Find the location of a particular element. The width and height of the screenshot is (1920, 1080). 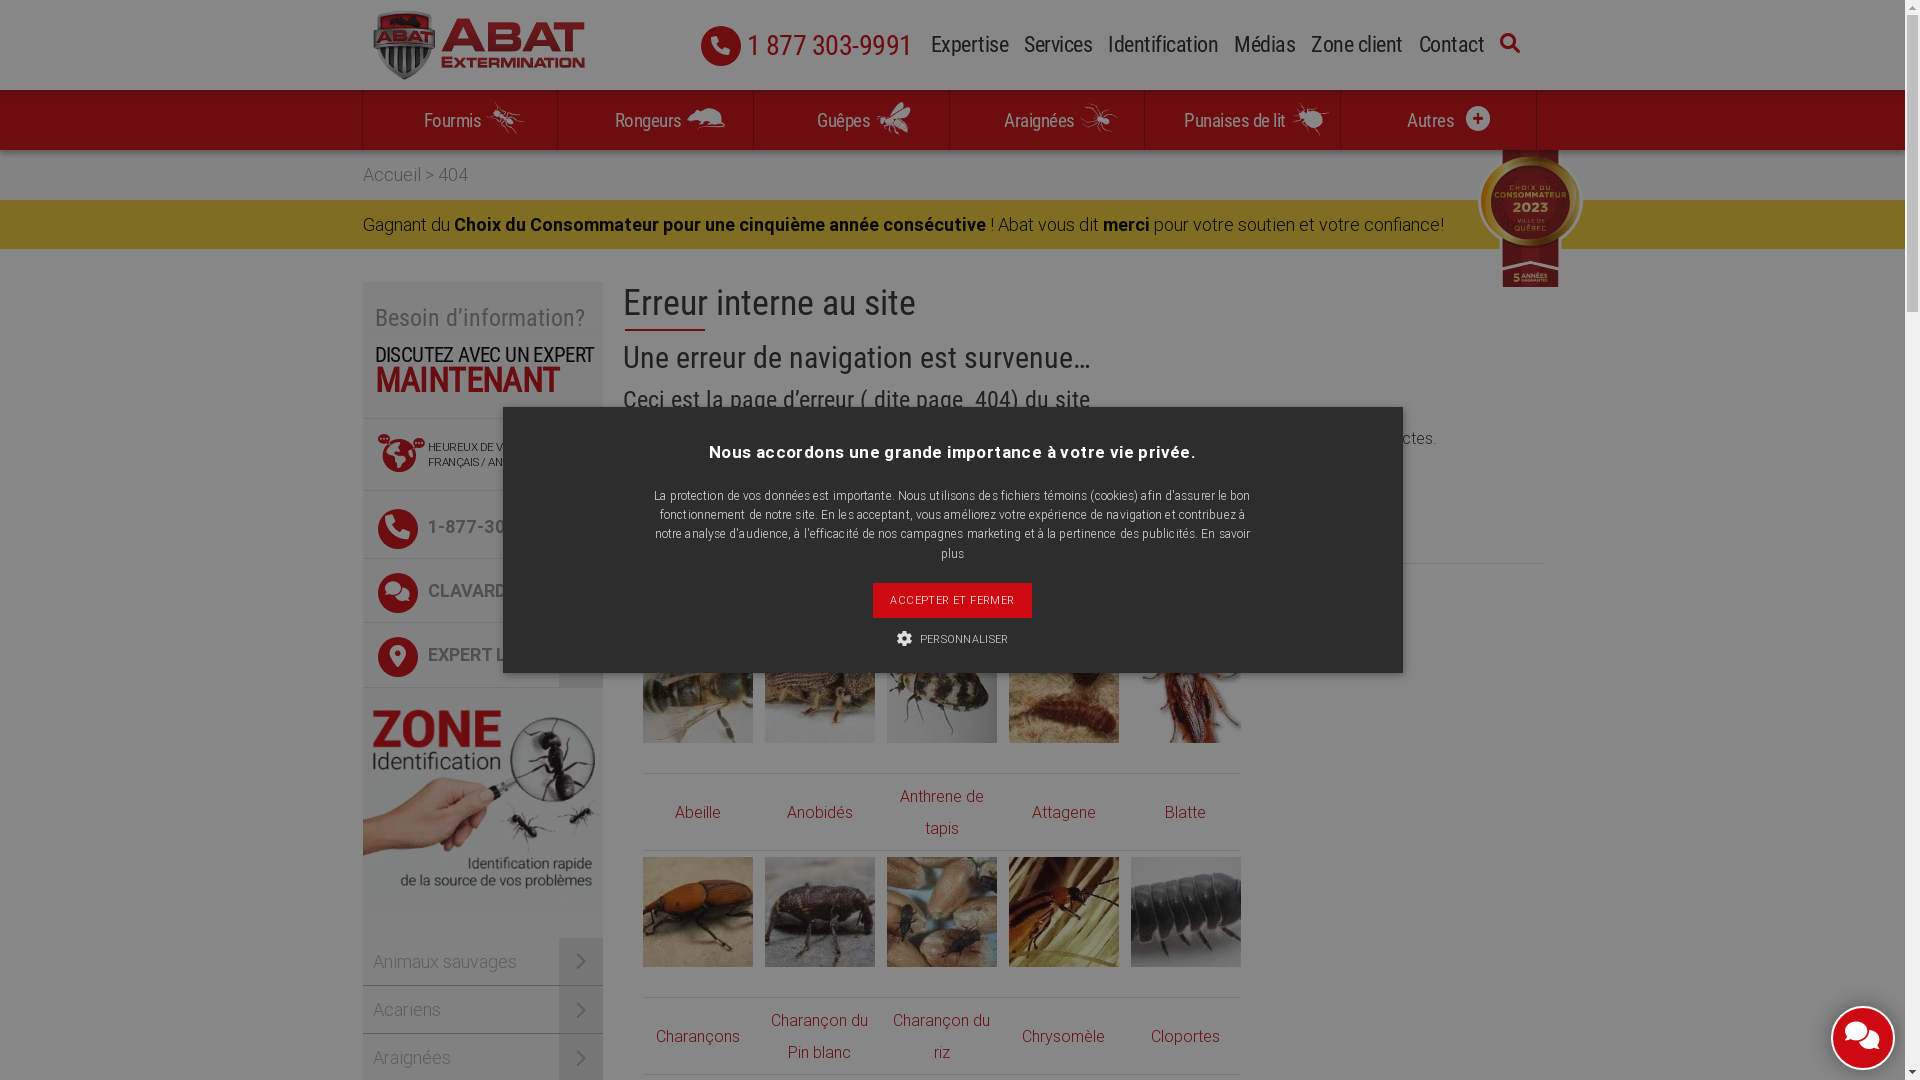

Attagene is located at coordinates (1064, 812).